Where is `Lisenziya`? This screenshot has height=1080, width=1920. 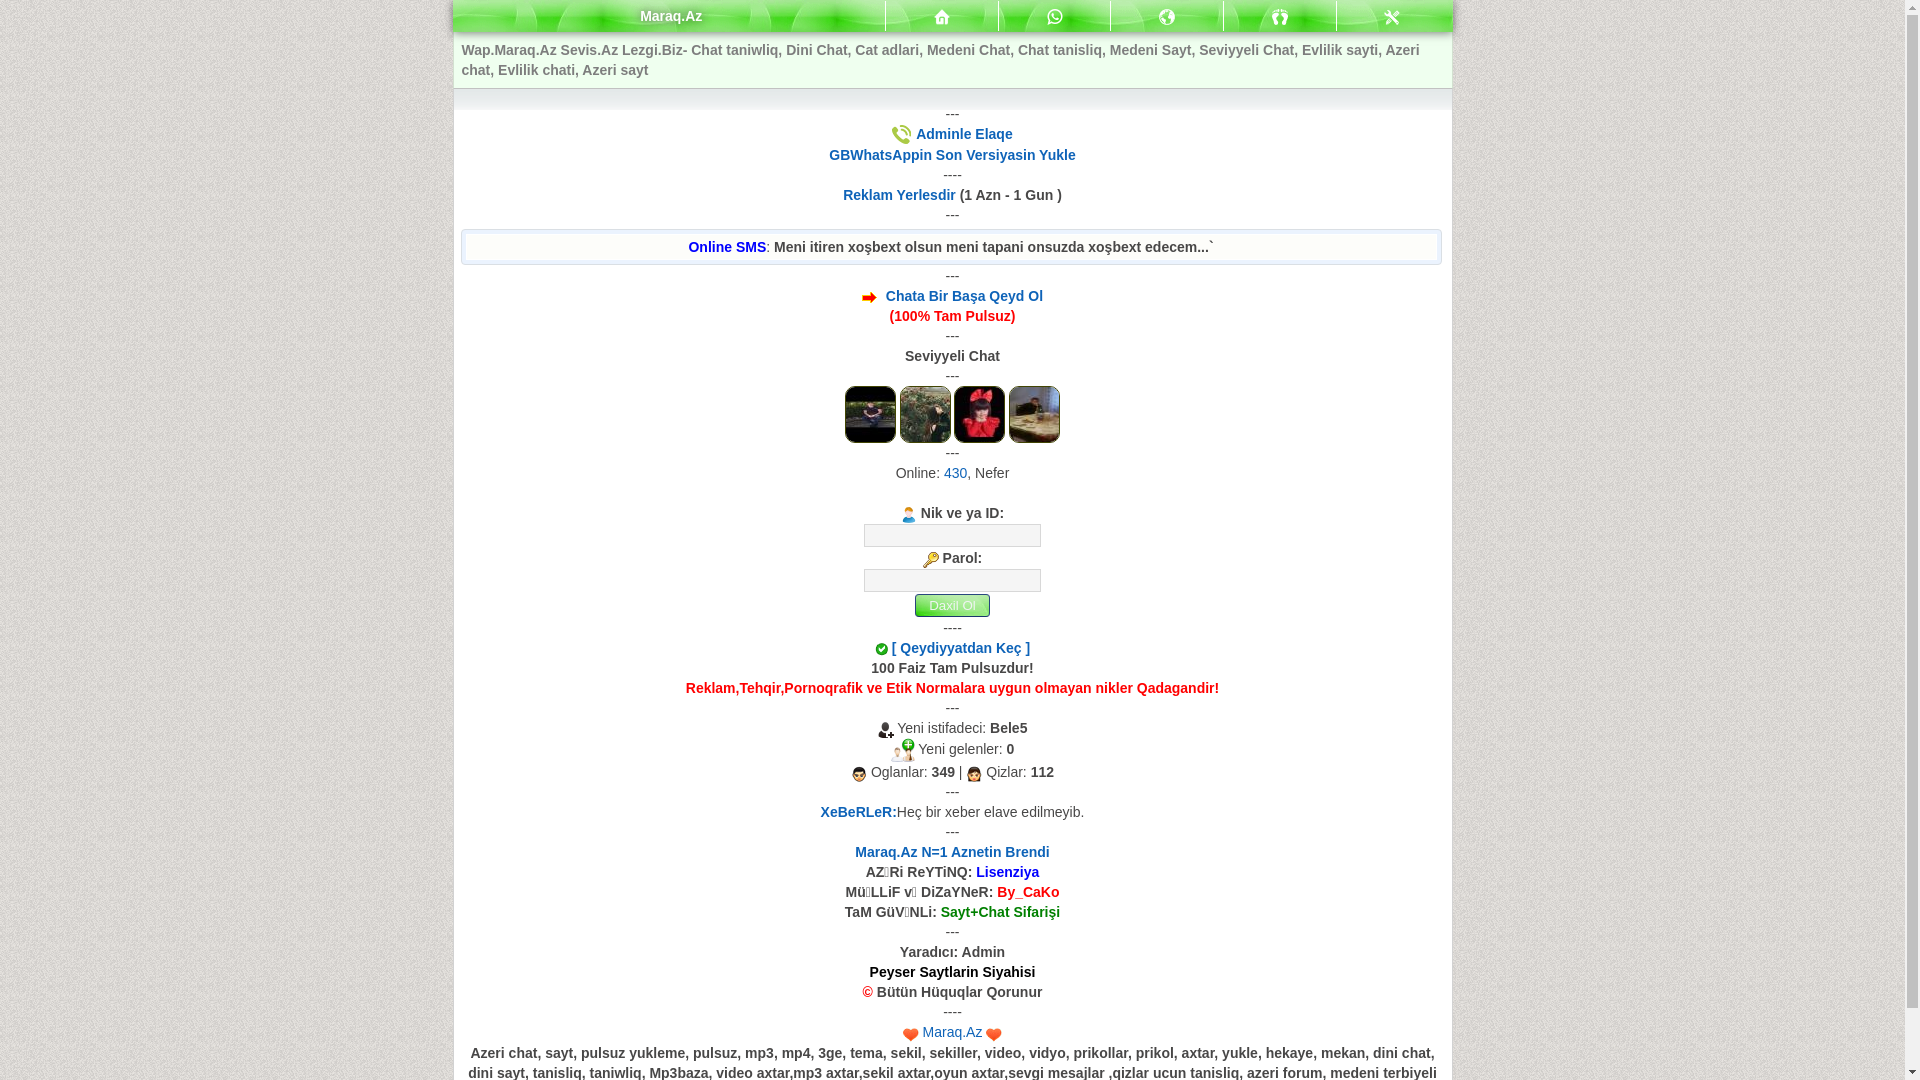 Lisenziya is located at coordinates (1008, 872).